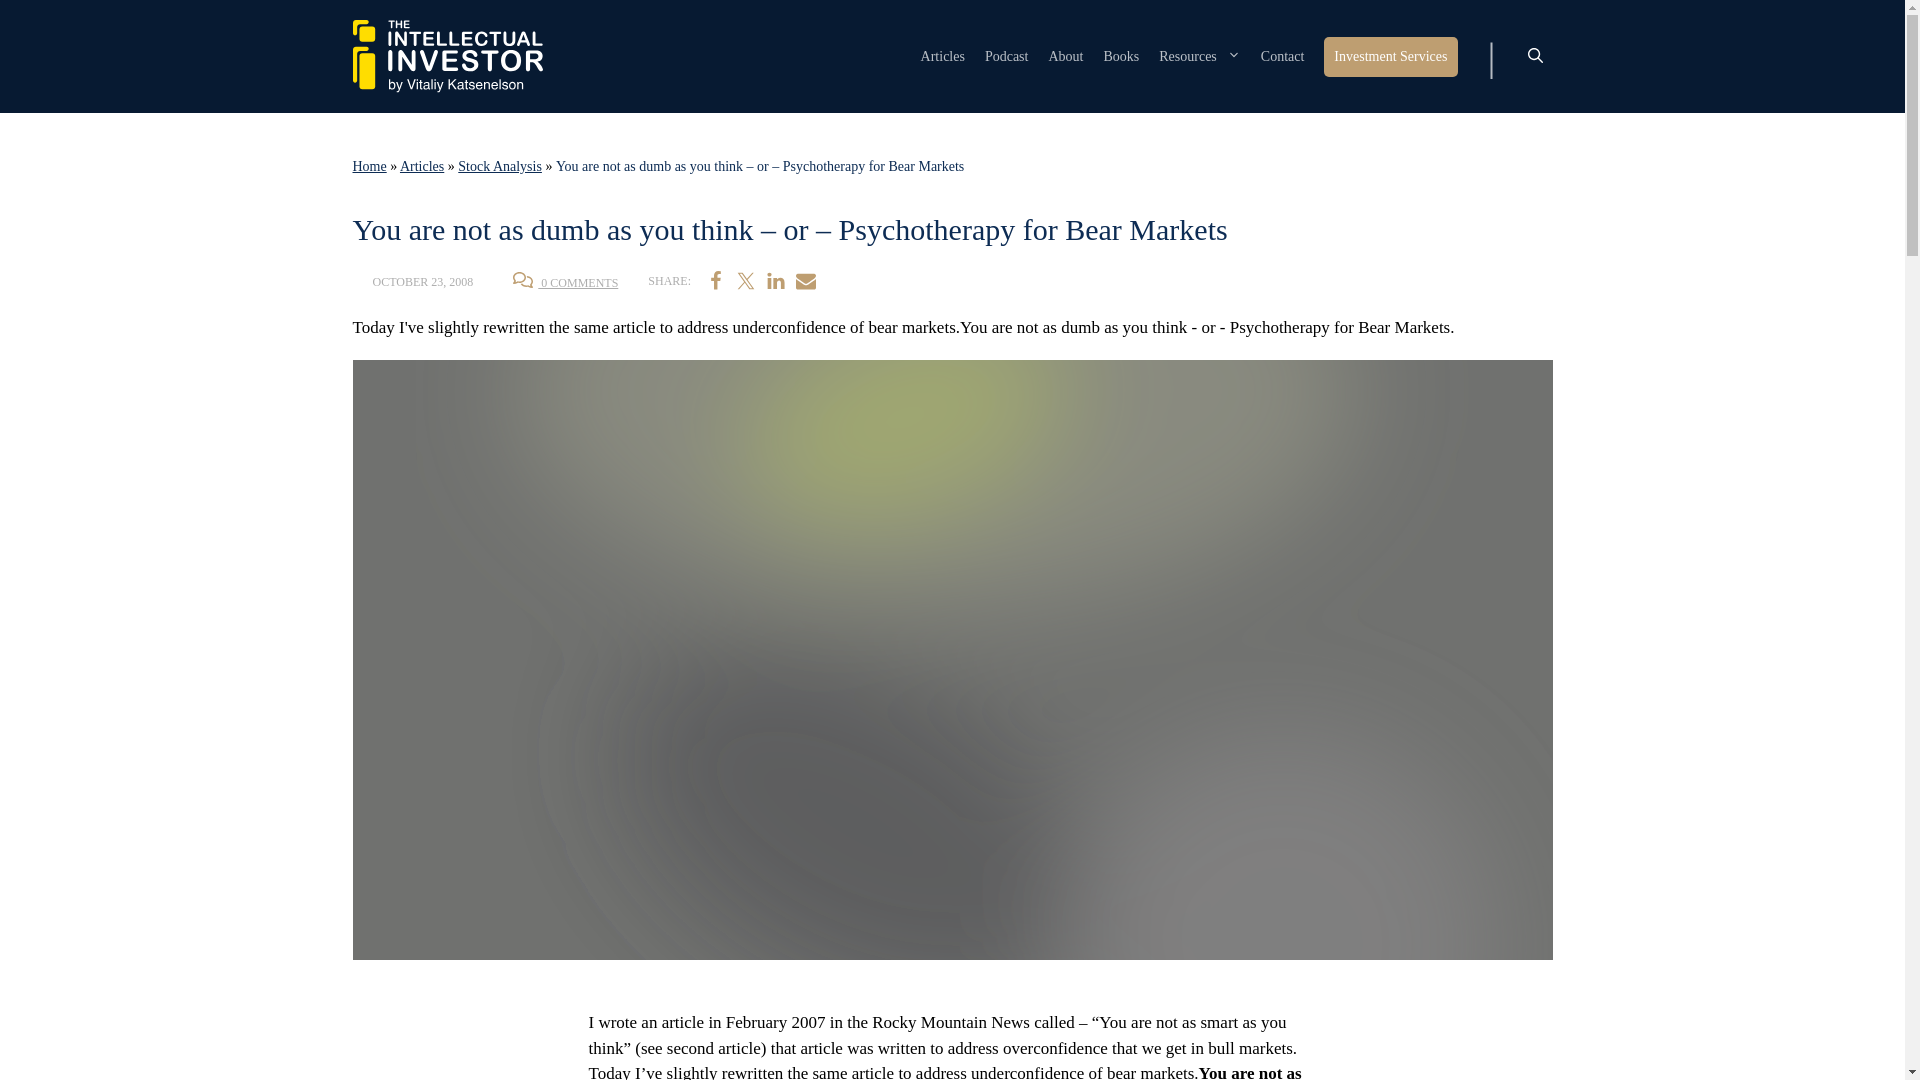 Image resolution: width=1920 pixels, height=1080 pixels. What do you see at coordinates (776, 280) in the screenshot?
I see `Share on LinkedIn` at bounding box center [776, 280].